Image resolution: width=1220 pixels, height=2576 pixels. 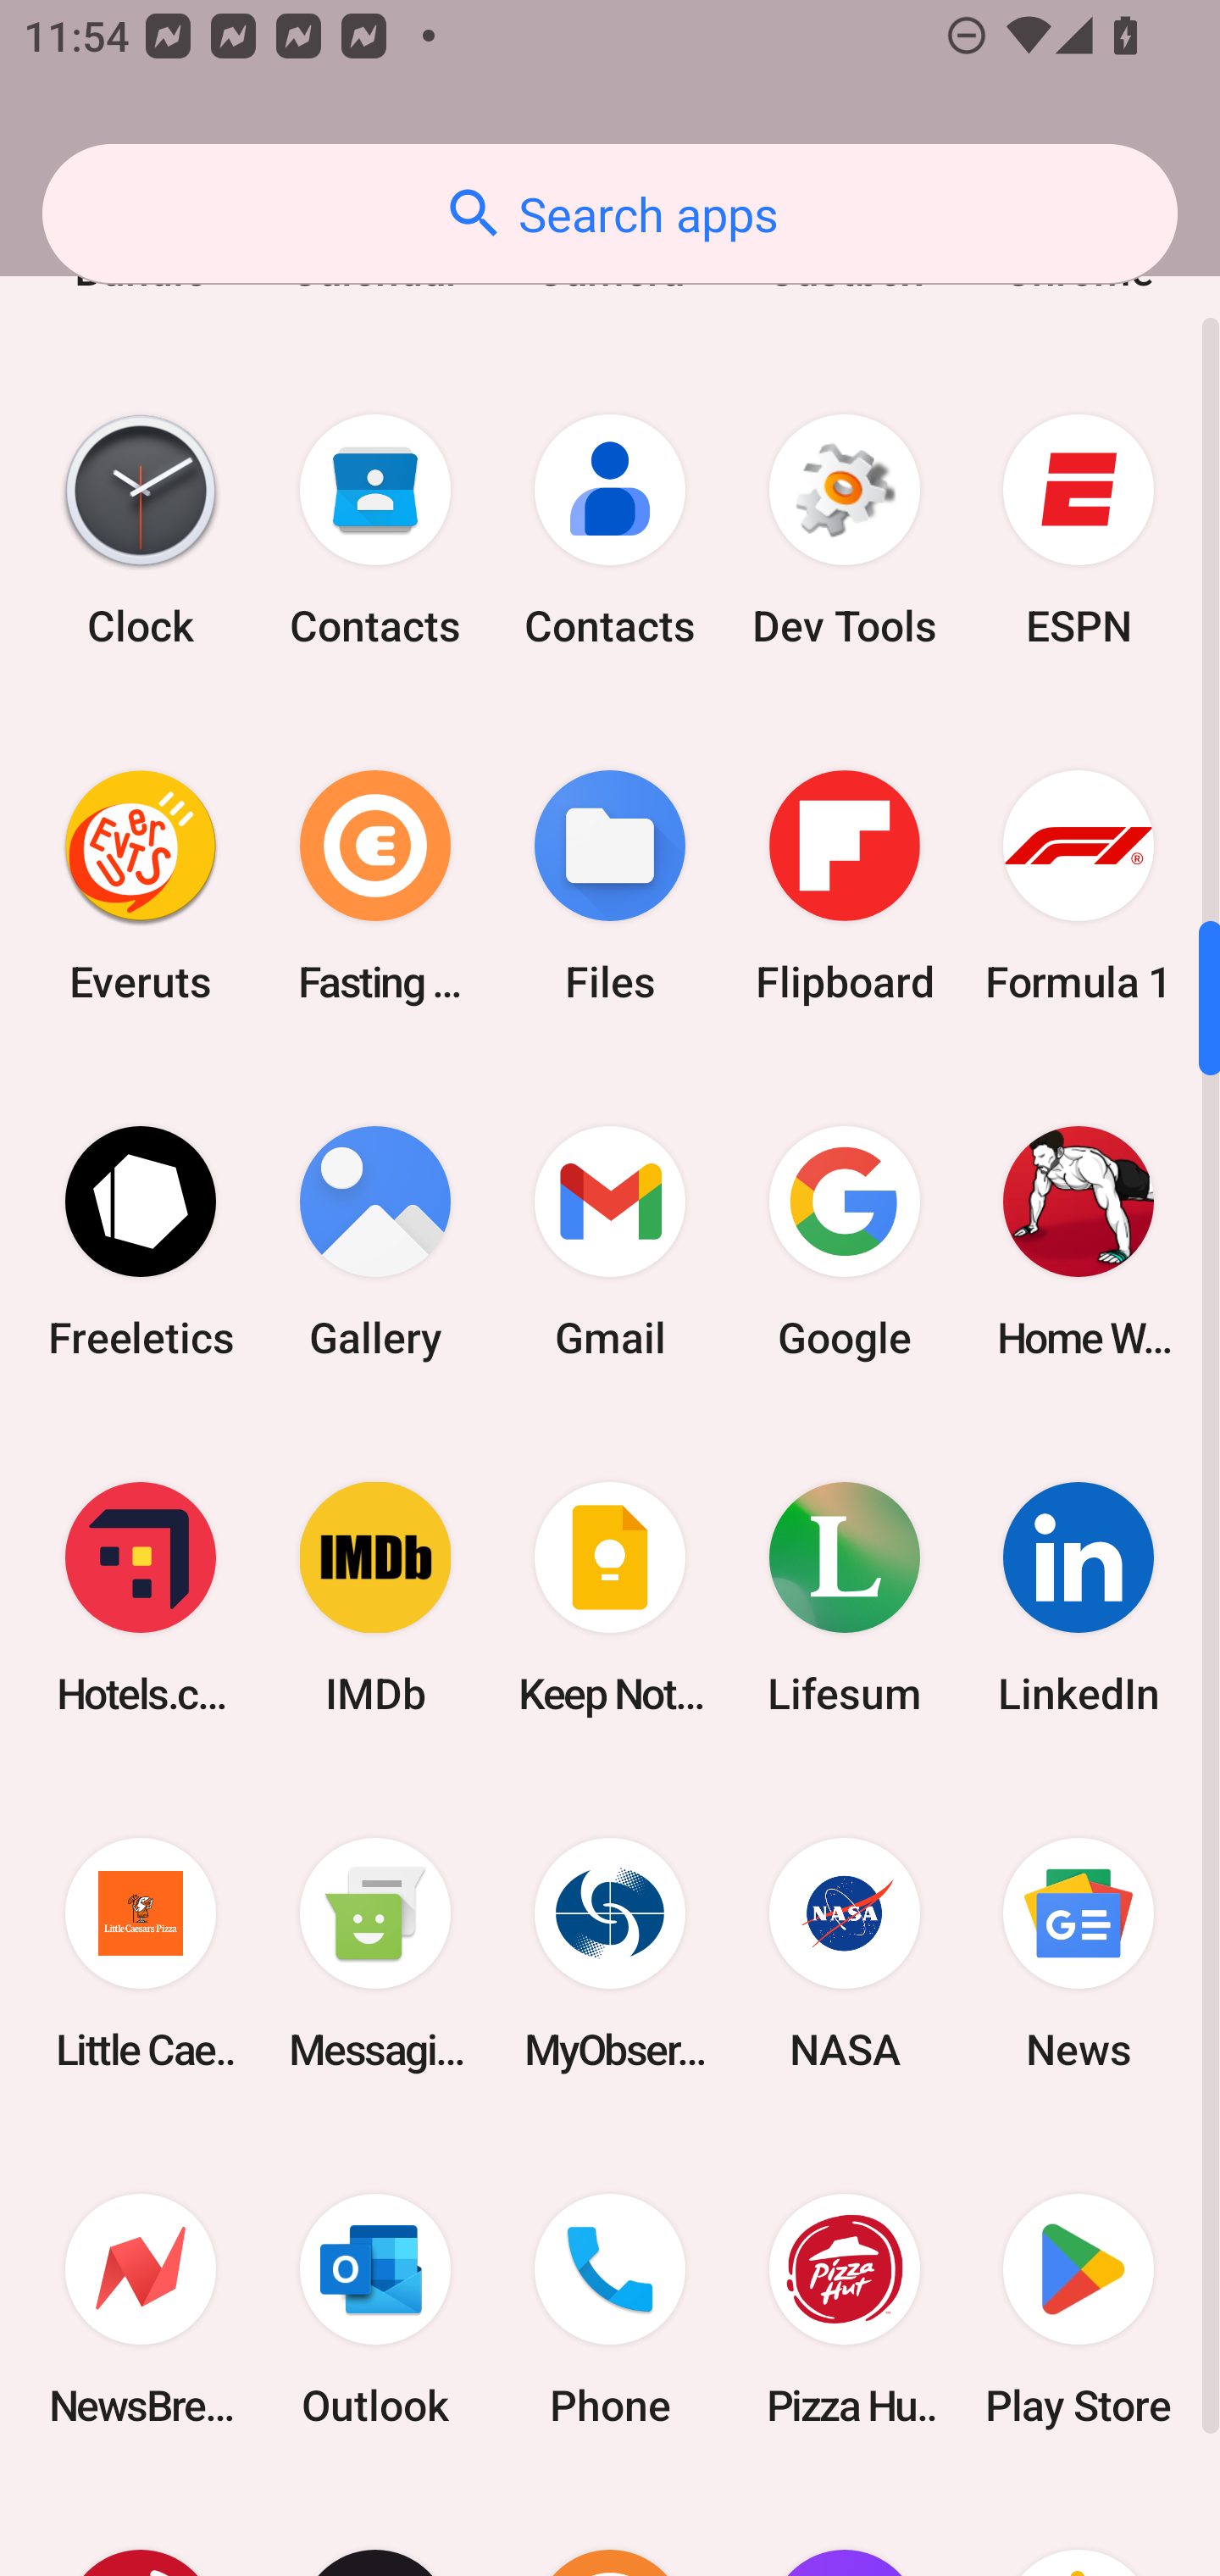 I want to click on Google, so click(x=844, y=1241).